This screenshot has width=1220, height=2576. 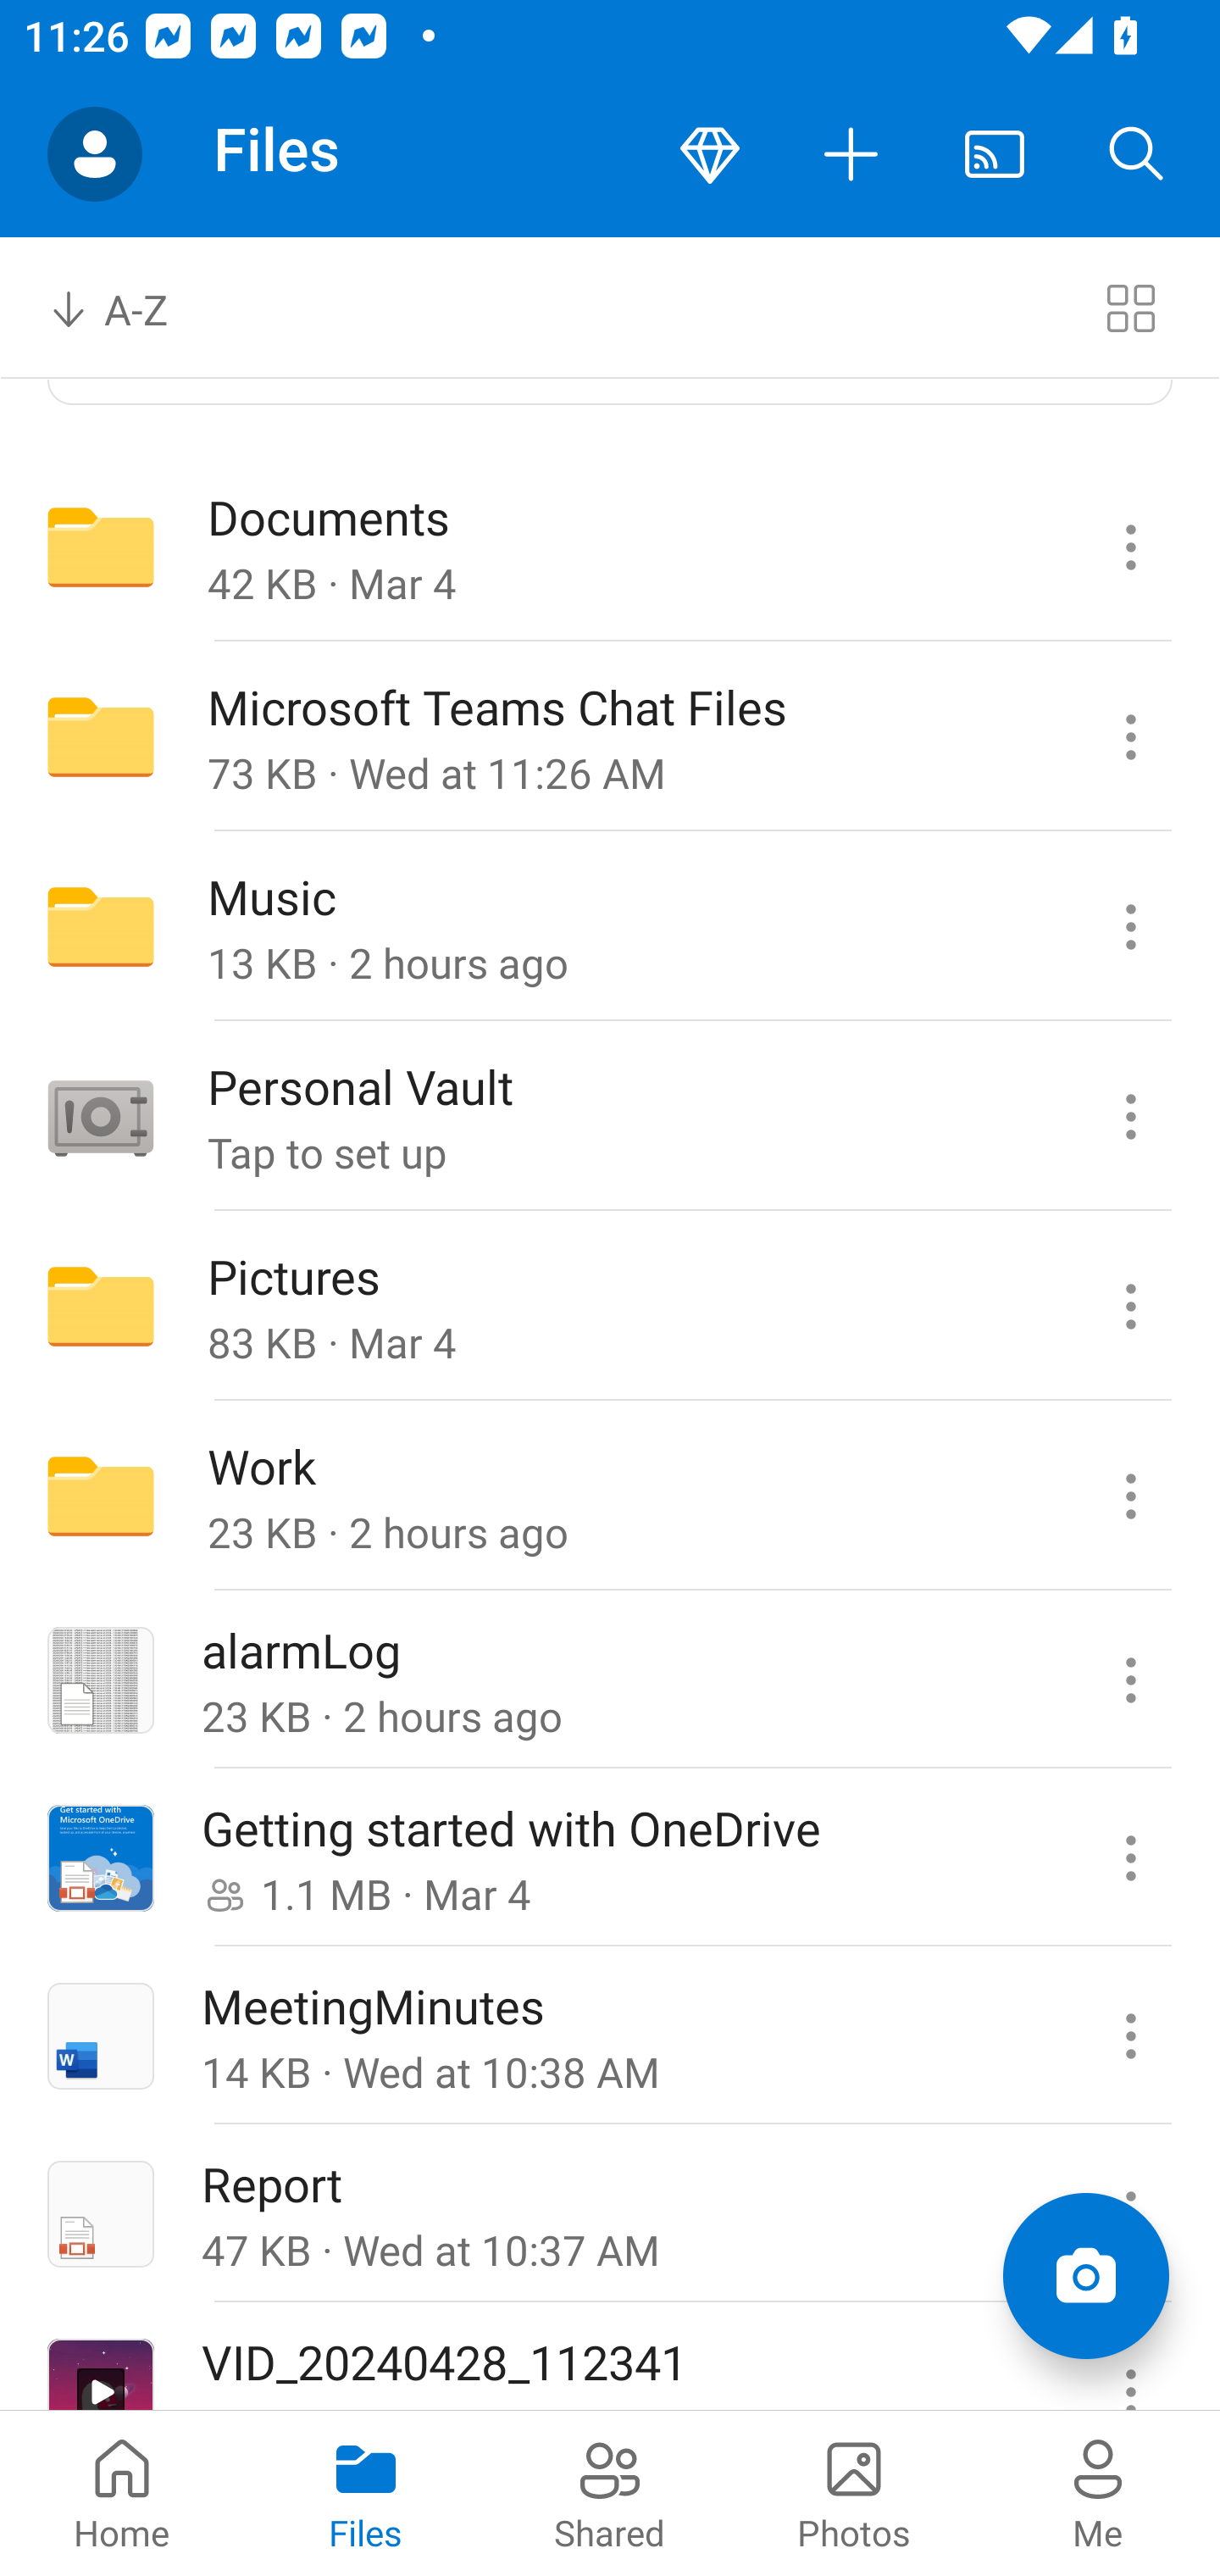 What do you see at coordinates (710, 154) in the screenshot?
I see `Premium button` at bounding box center [710, 154].